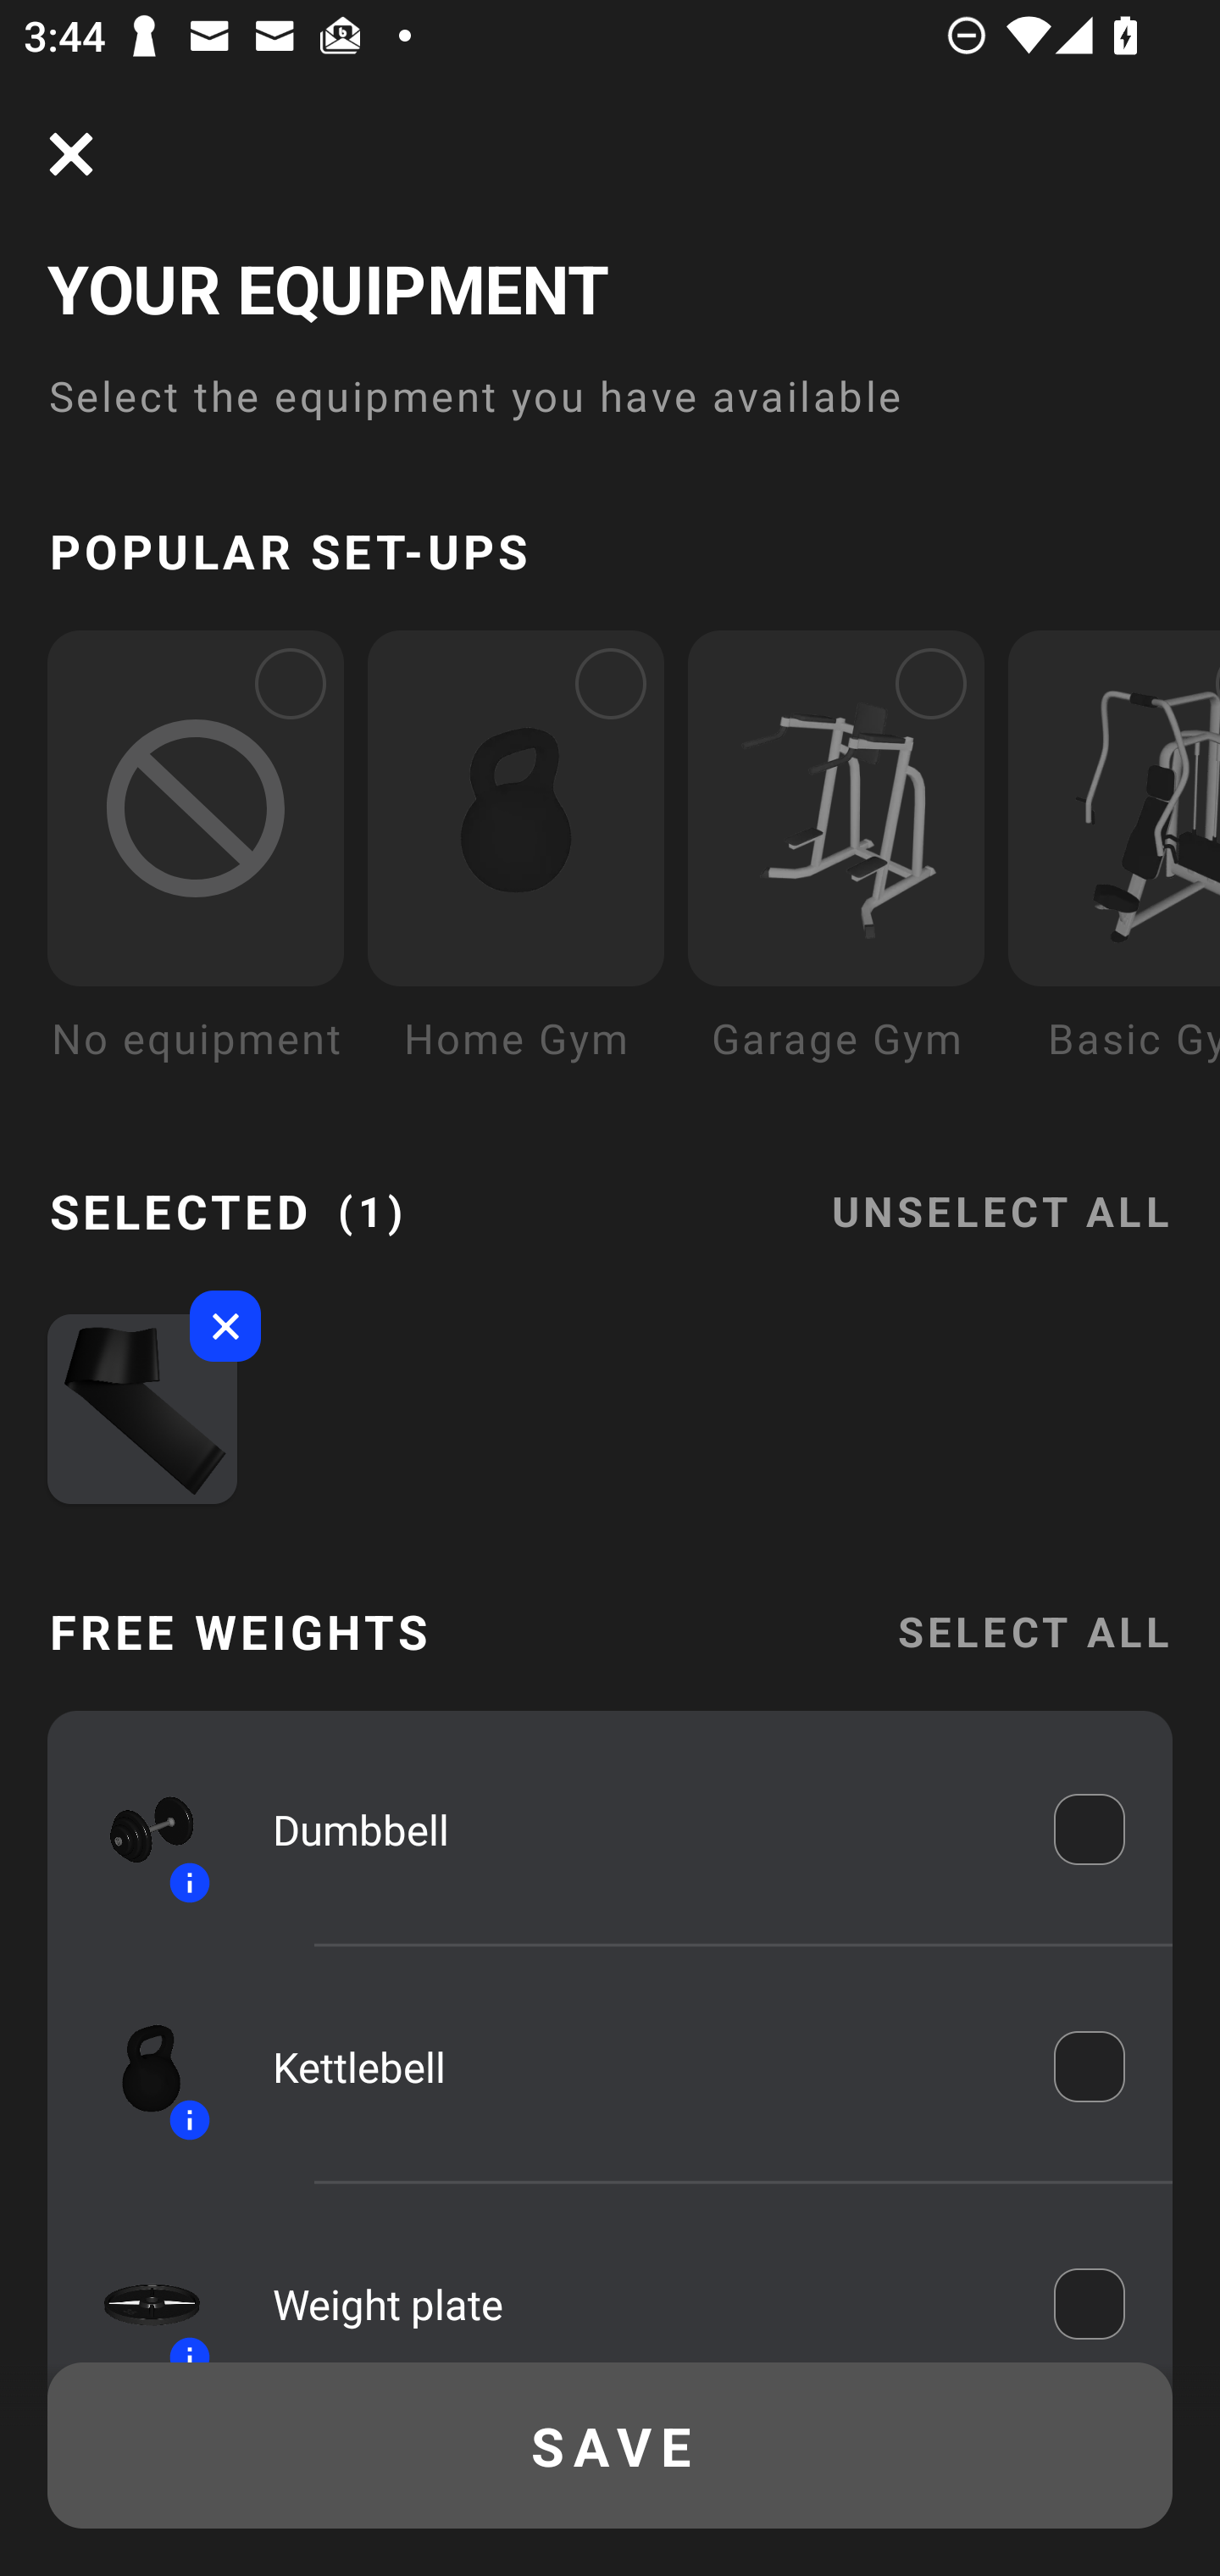 This screenshot has height=2576, width=1220. I want to click on Dumbbell, so click(640, 1830).